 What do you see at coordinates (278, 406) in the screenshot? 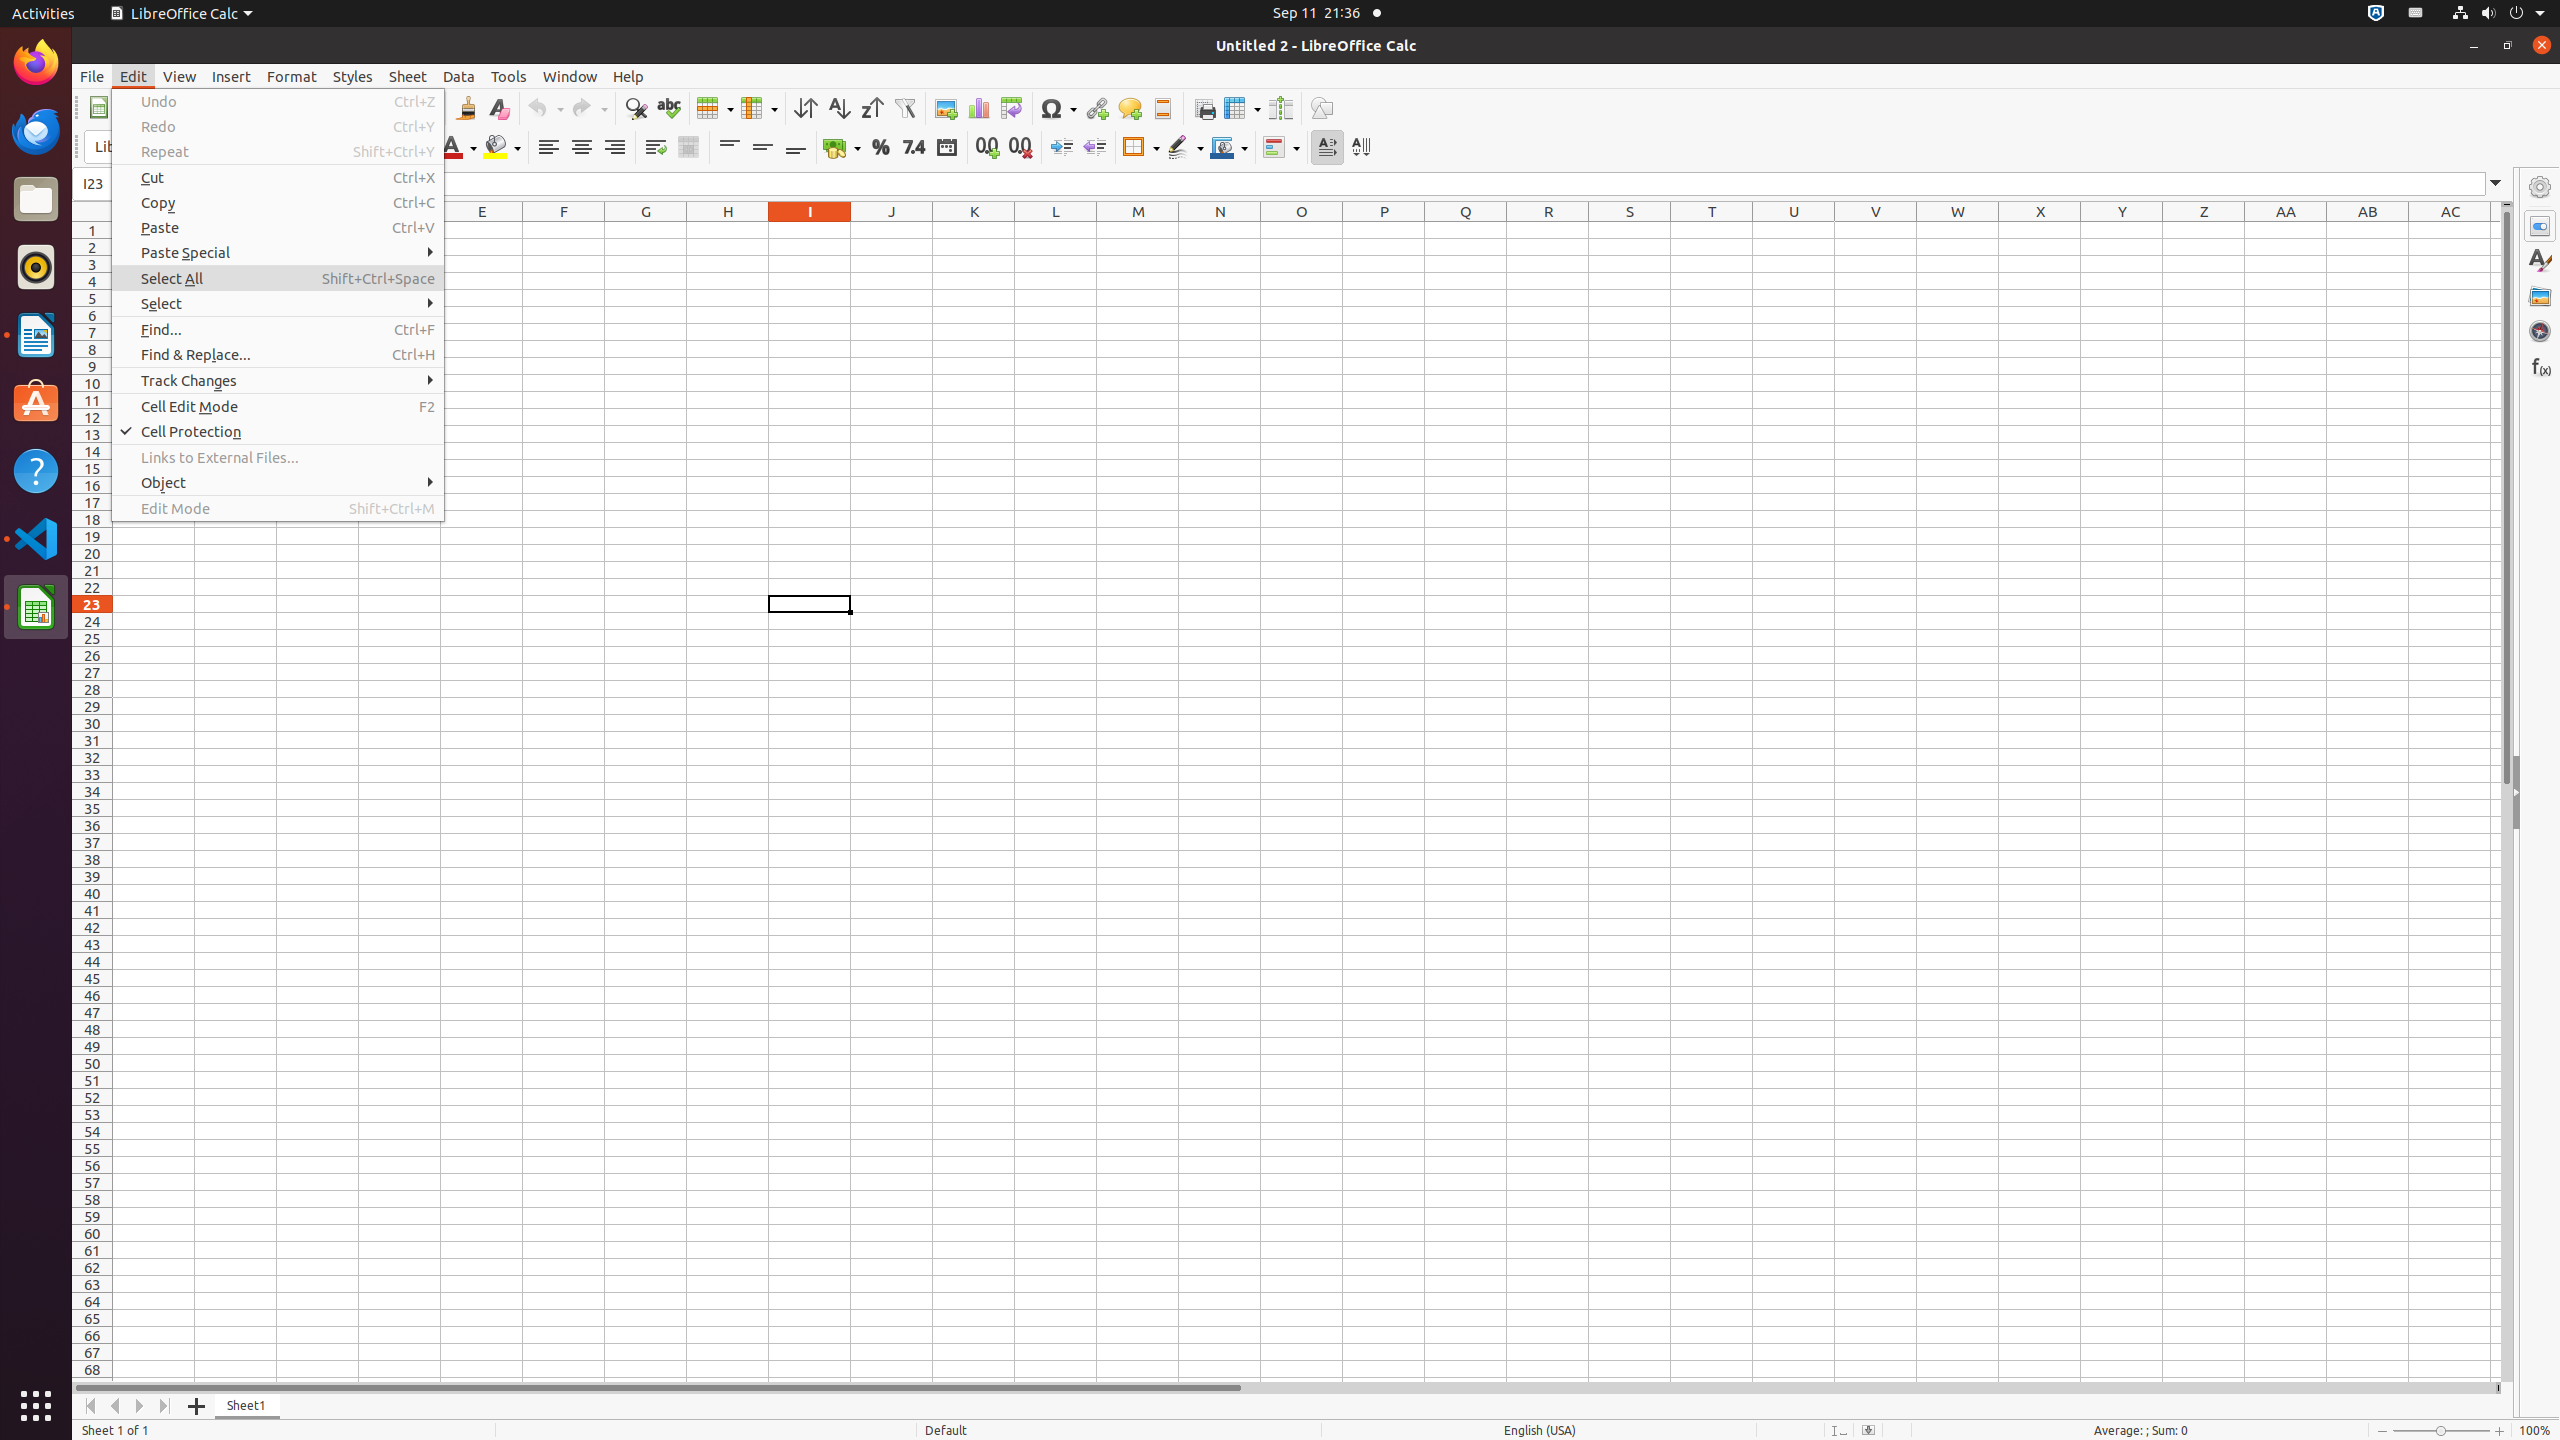
I see `Cell Edit Mode` at bounding box center [278, 406].